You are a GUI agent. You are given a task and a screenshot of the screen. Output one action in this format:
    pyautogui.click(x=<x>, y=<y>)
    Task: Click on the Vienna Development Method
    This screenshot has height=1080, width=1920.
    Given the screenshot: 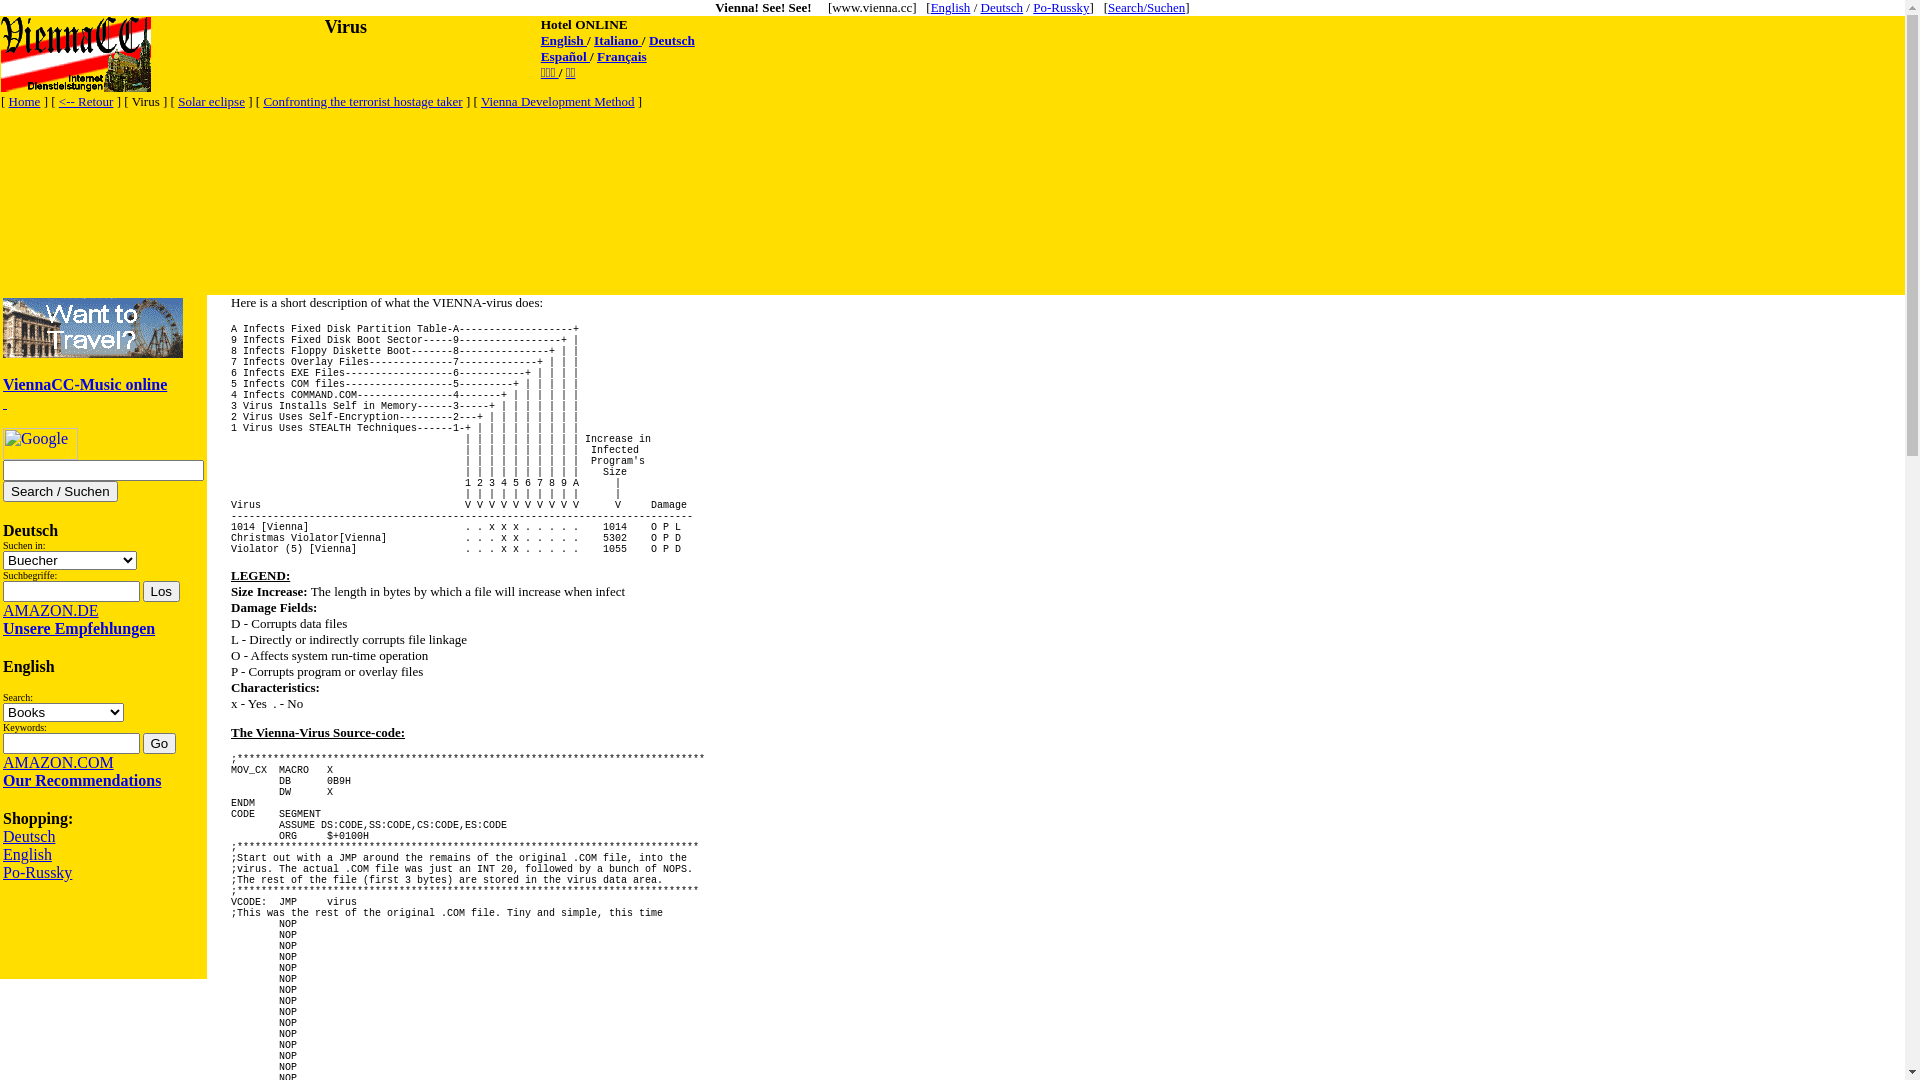 What is the action you would take?
    pyautogui.click(x=558, y=102)
    